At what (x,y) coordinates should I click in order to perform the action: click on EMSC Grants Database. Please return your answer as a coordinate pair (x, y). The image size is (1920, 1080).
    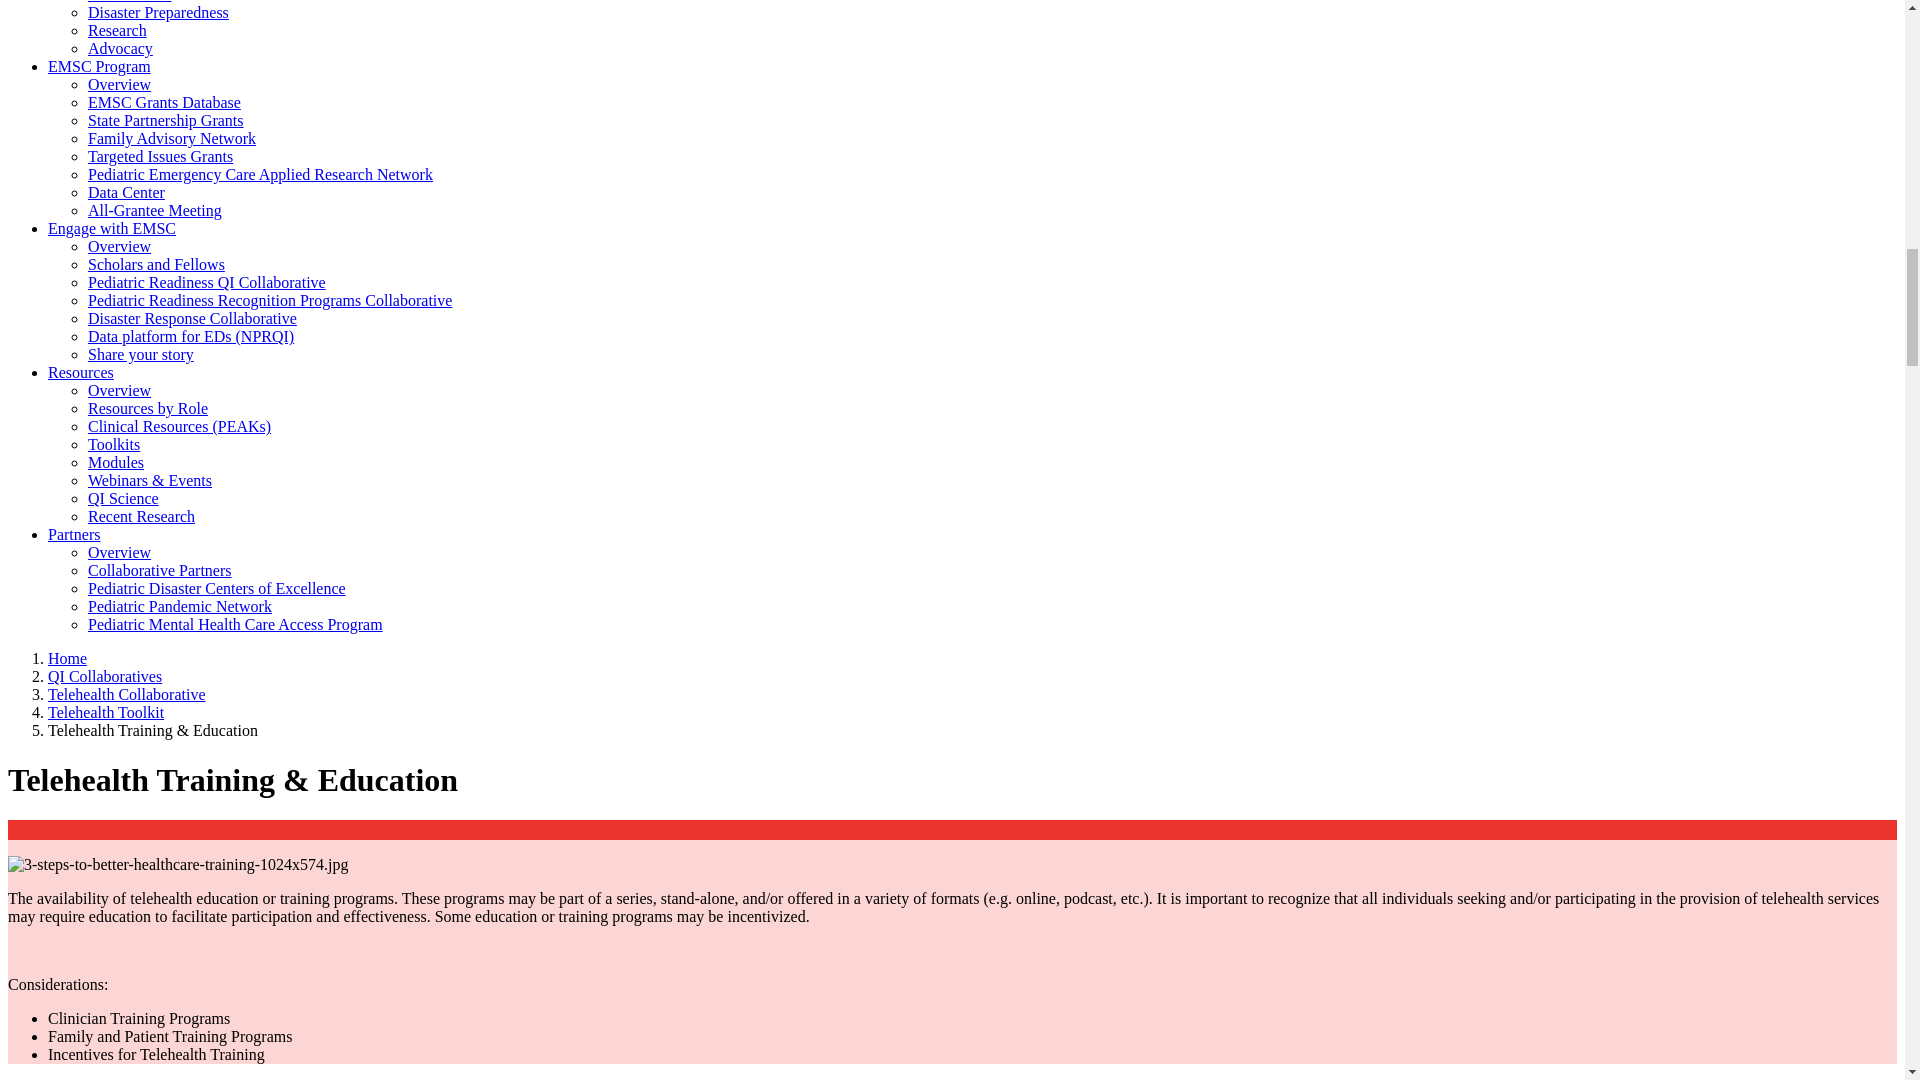
    Looking at the image, I should click on (164, 102).